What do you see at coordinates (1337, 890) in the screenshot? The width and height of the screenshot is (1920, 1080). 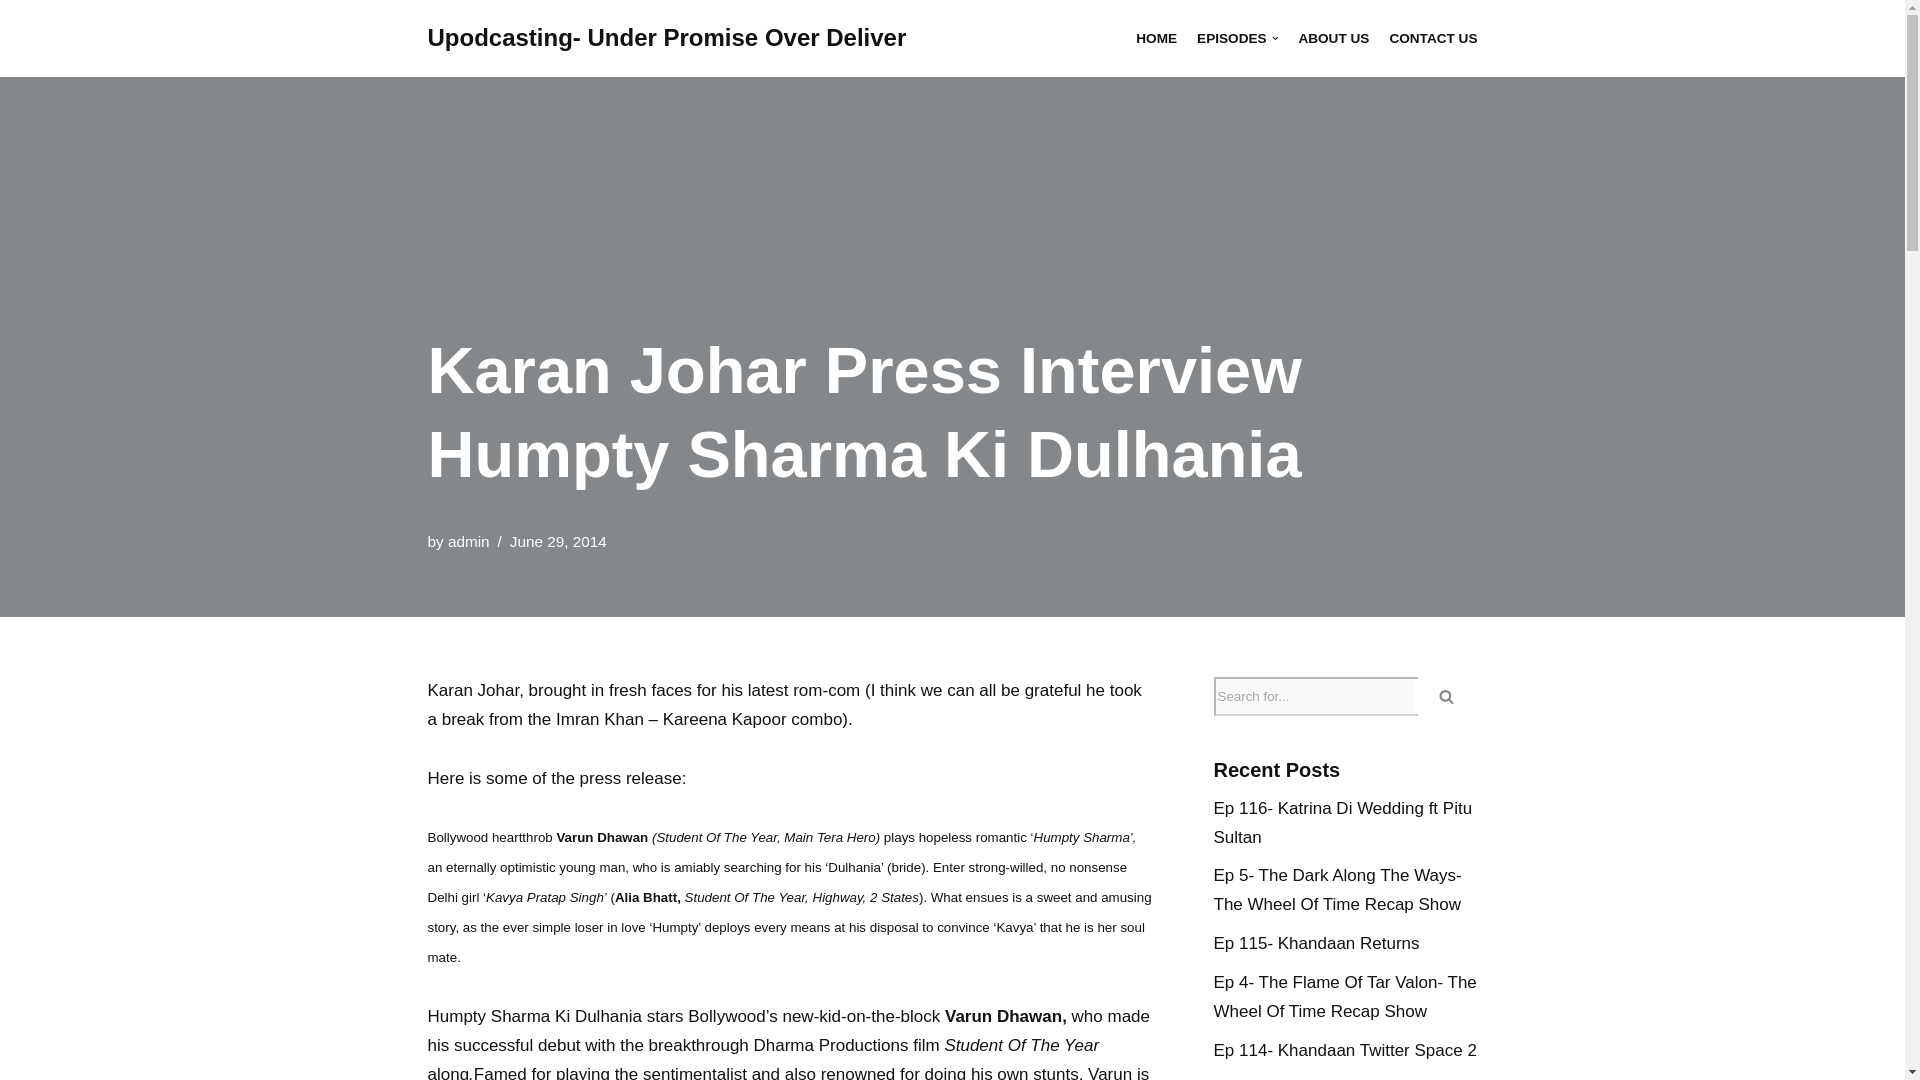 I see `Ep 5- The Dark Along The Ways- The Wheel Of Time Recap Show` at bounding box center [1337, 890].